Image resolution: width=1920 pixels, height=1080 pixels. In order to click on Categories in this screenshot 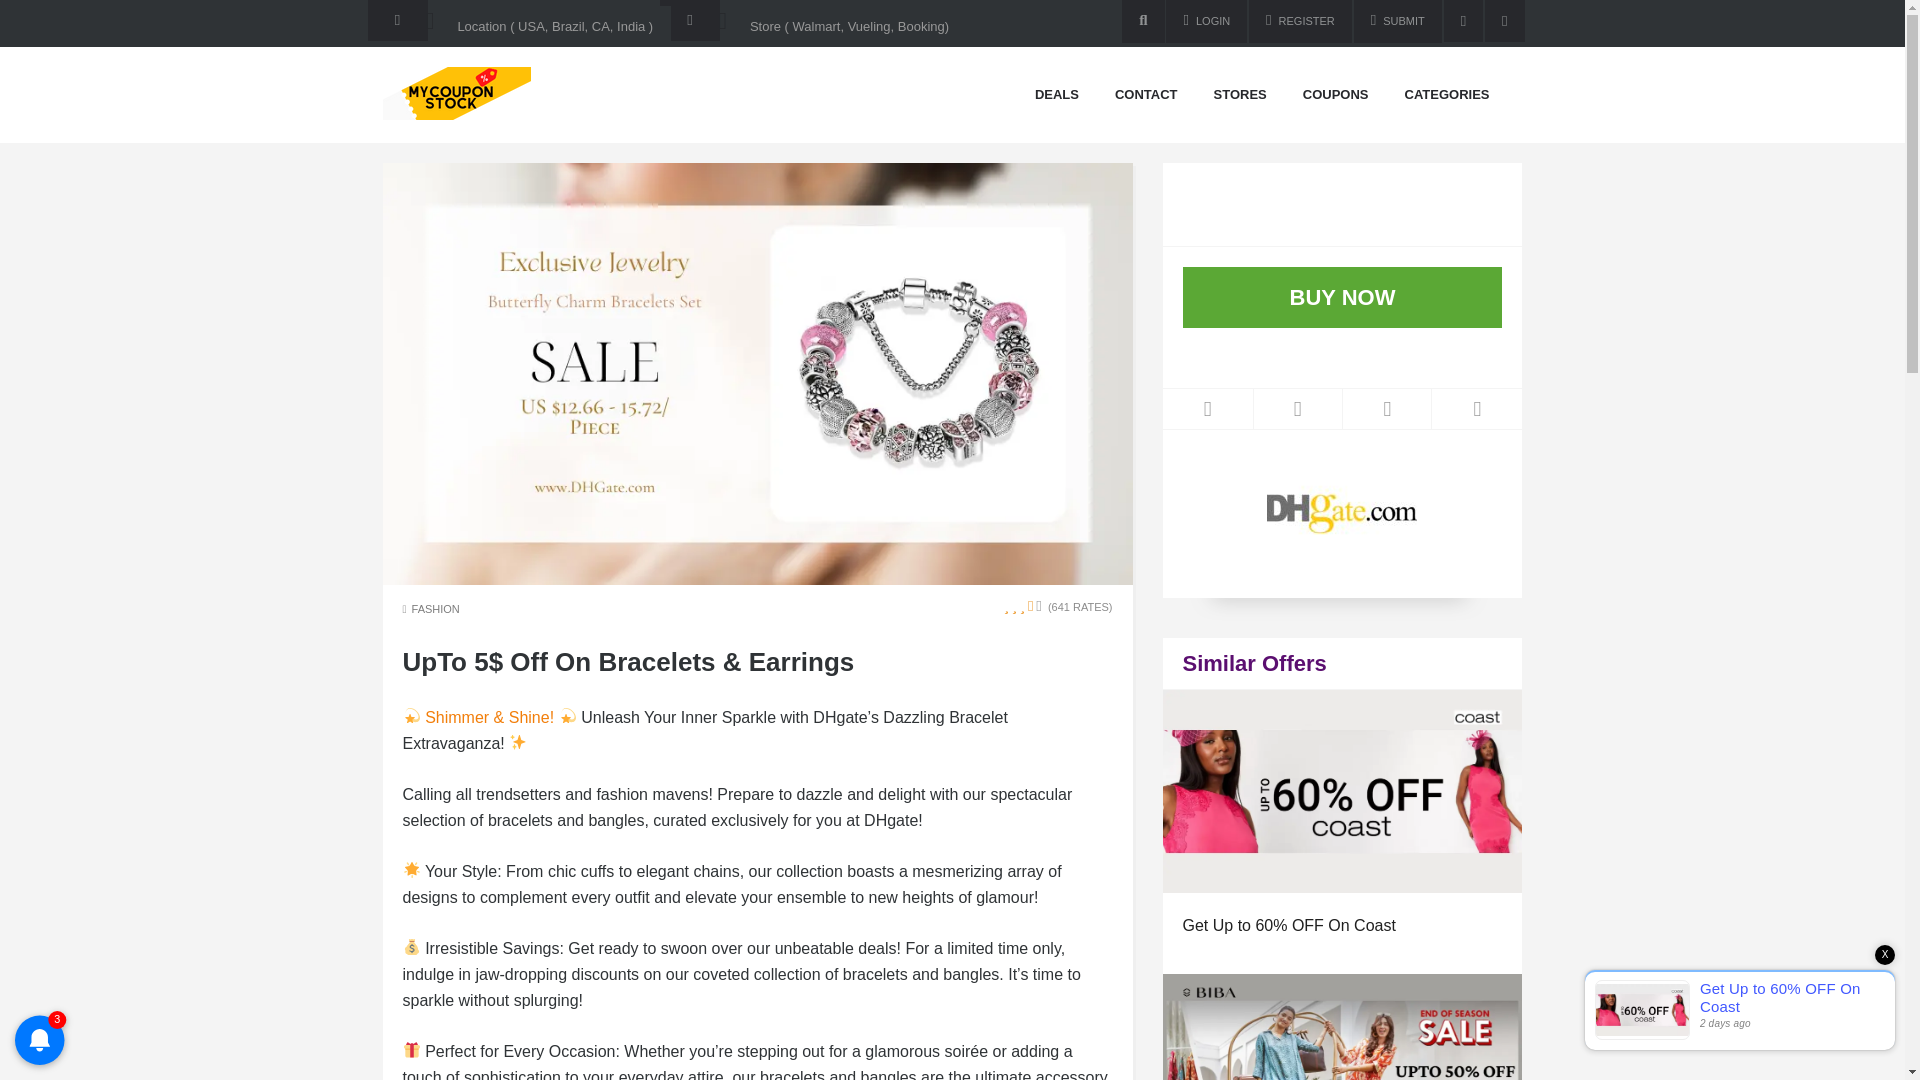, I will do `click(1448, 95)`.